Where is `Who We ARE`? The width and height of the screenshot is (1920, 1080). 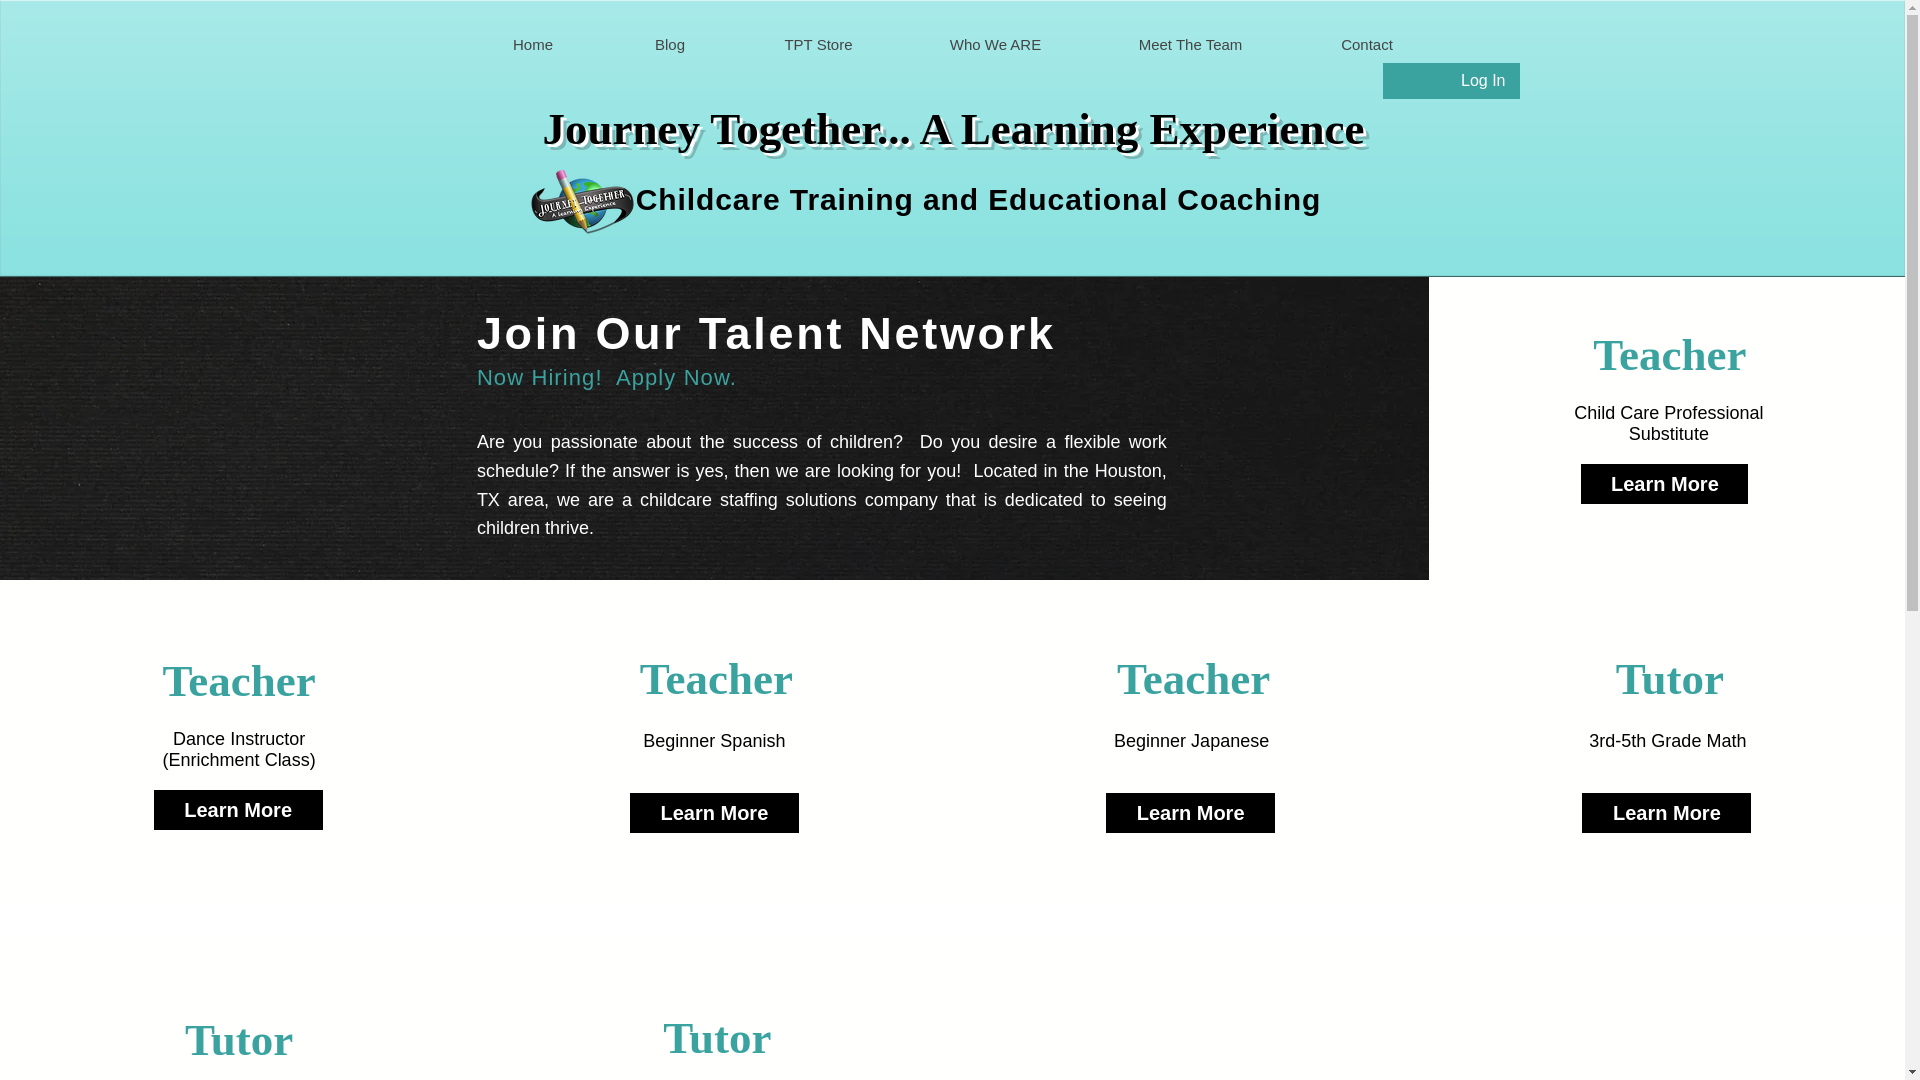
Who We ARE is located at coordinates (994, 44).